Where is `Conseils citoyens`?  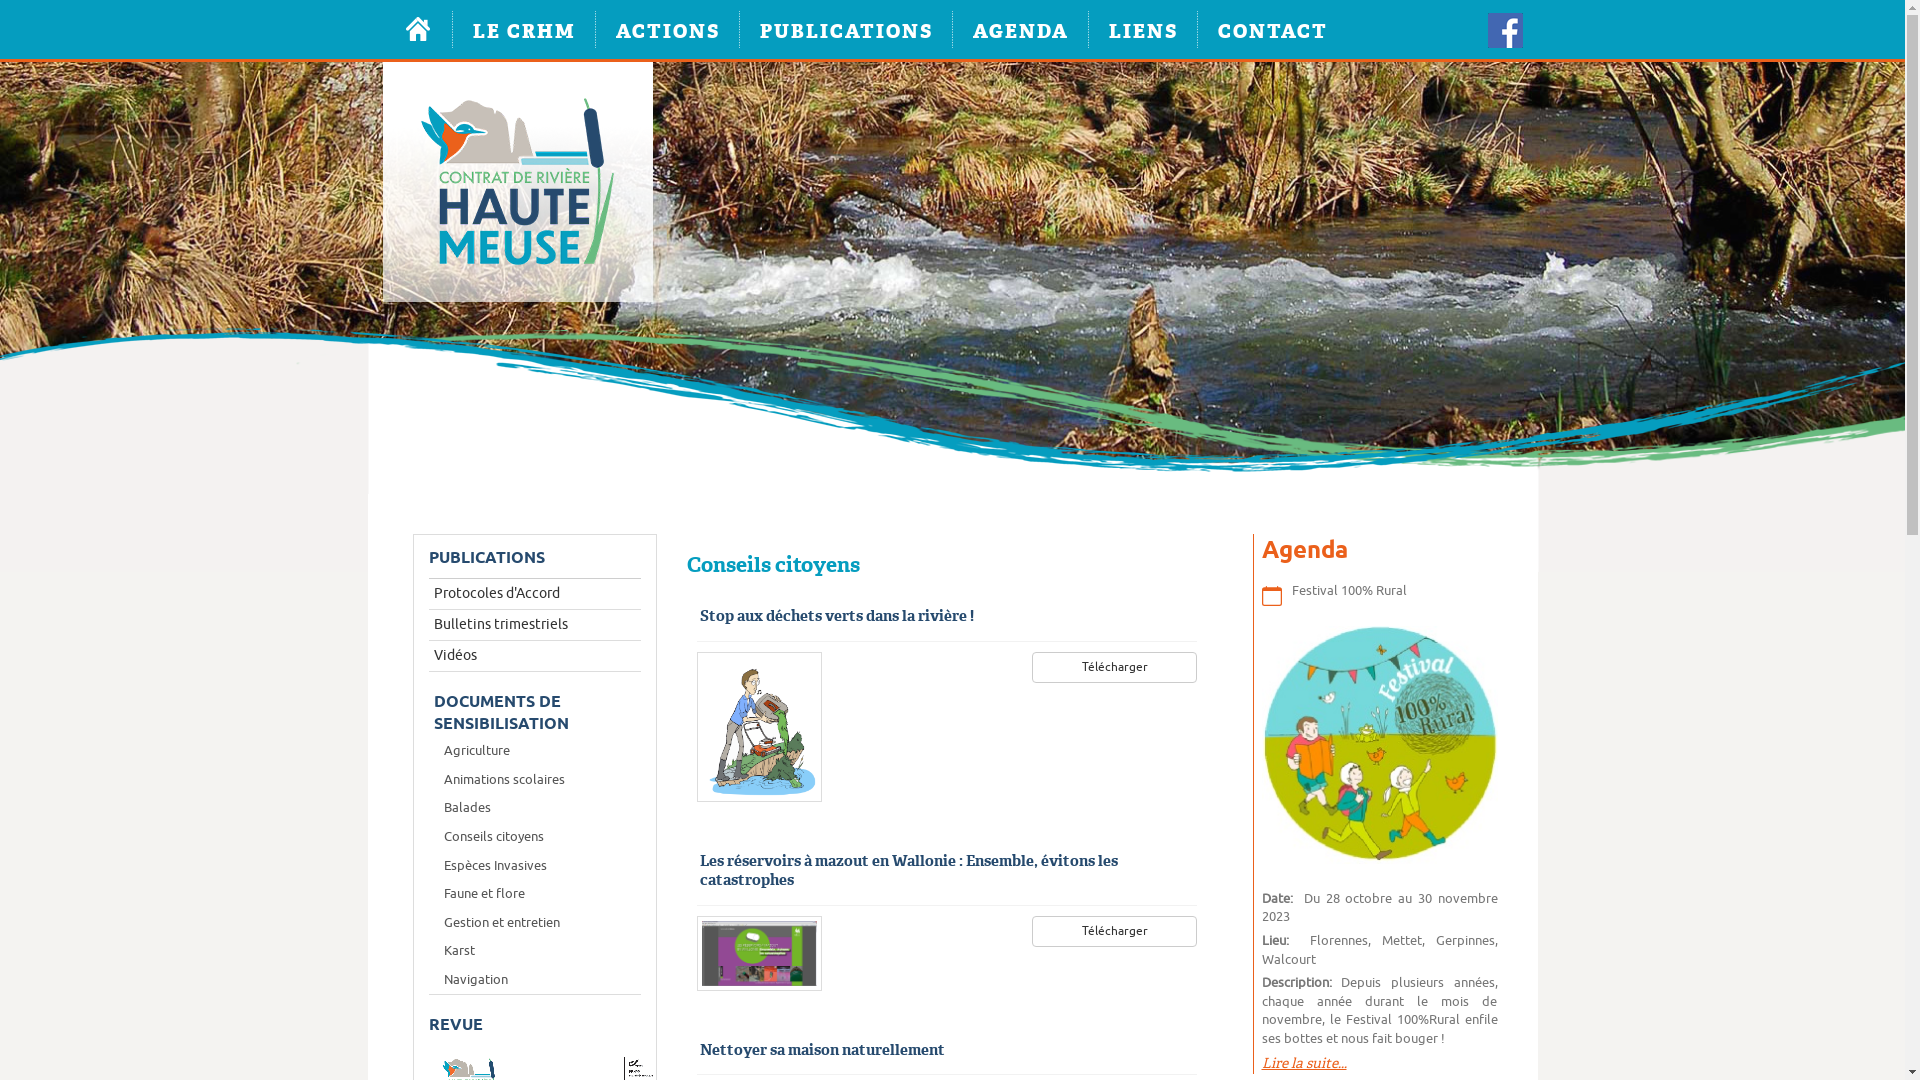
Conseils citoyens is located at coordinates (534, 838).